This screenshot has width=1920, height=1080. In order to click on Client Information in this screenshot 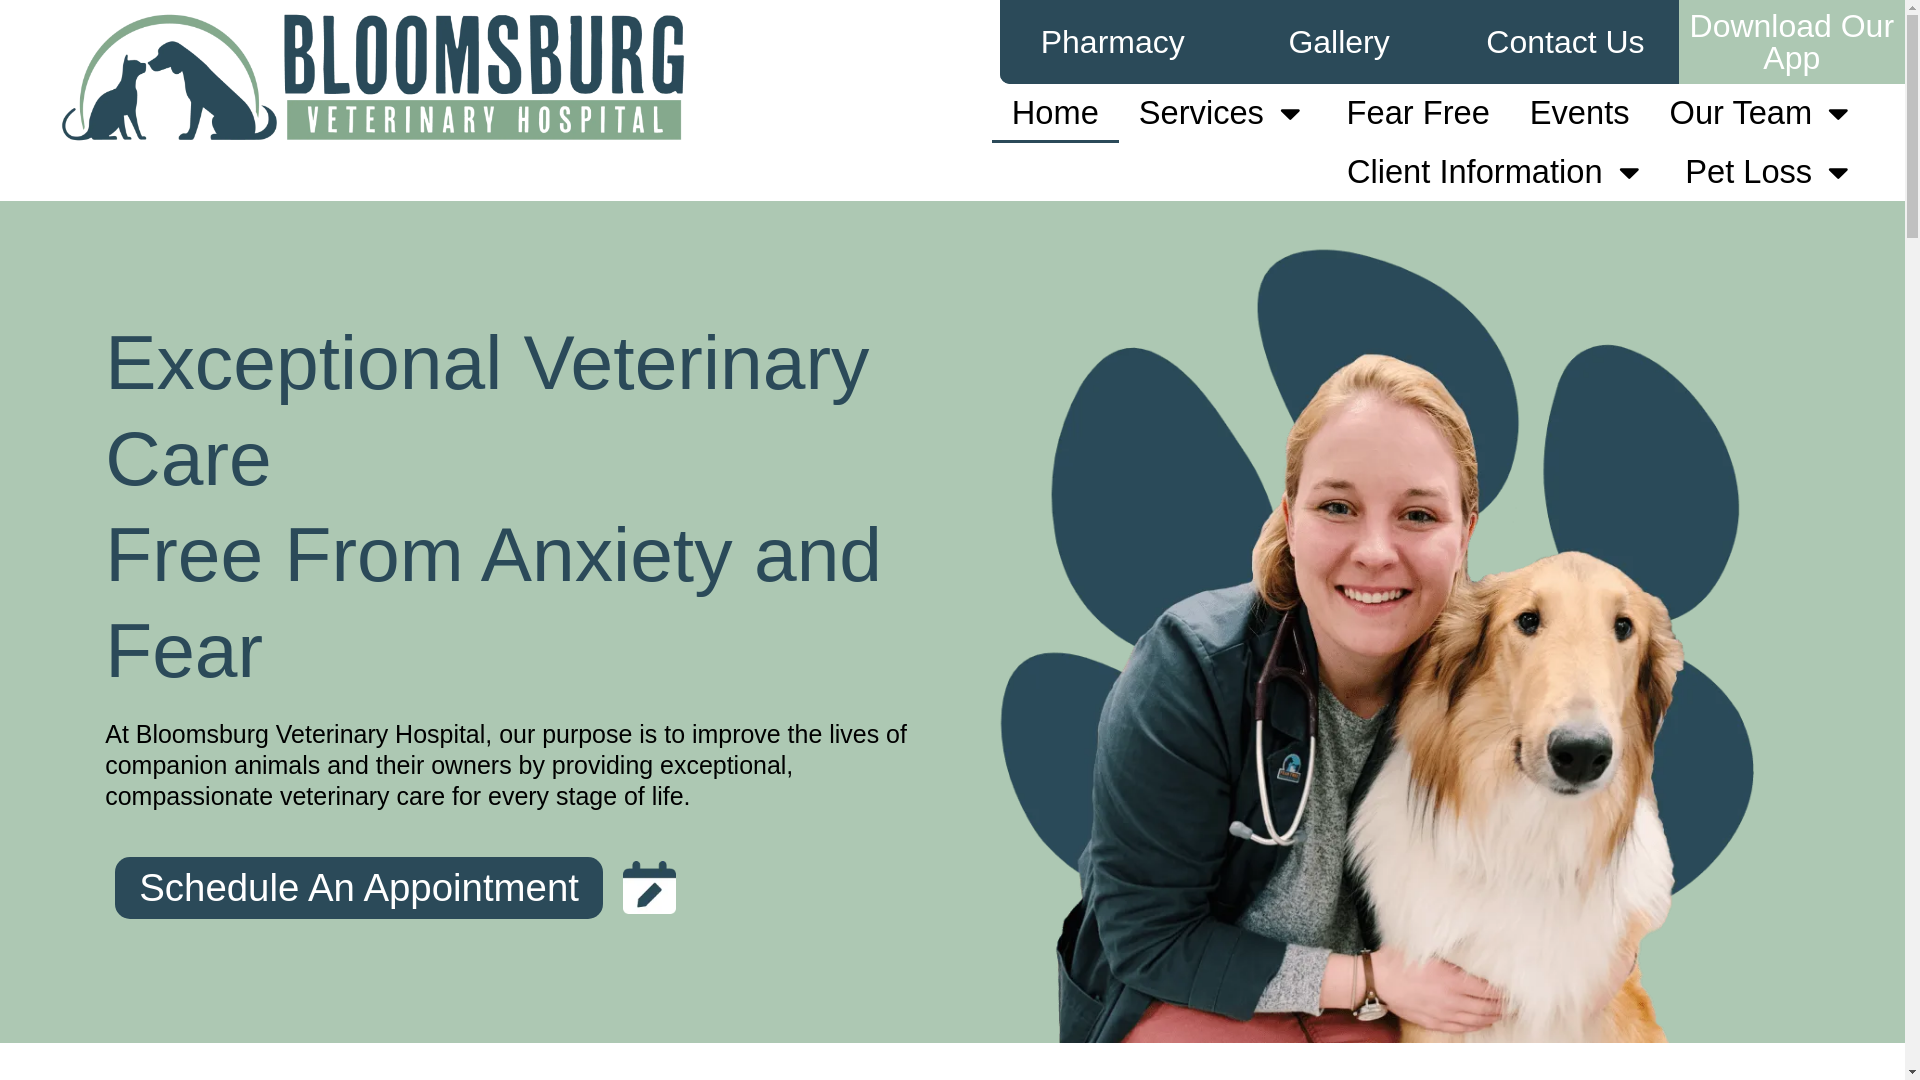, I will do `click(1495, 172)`.